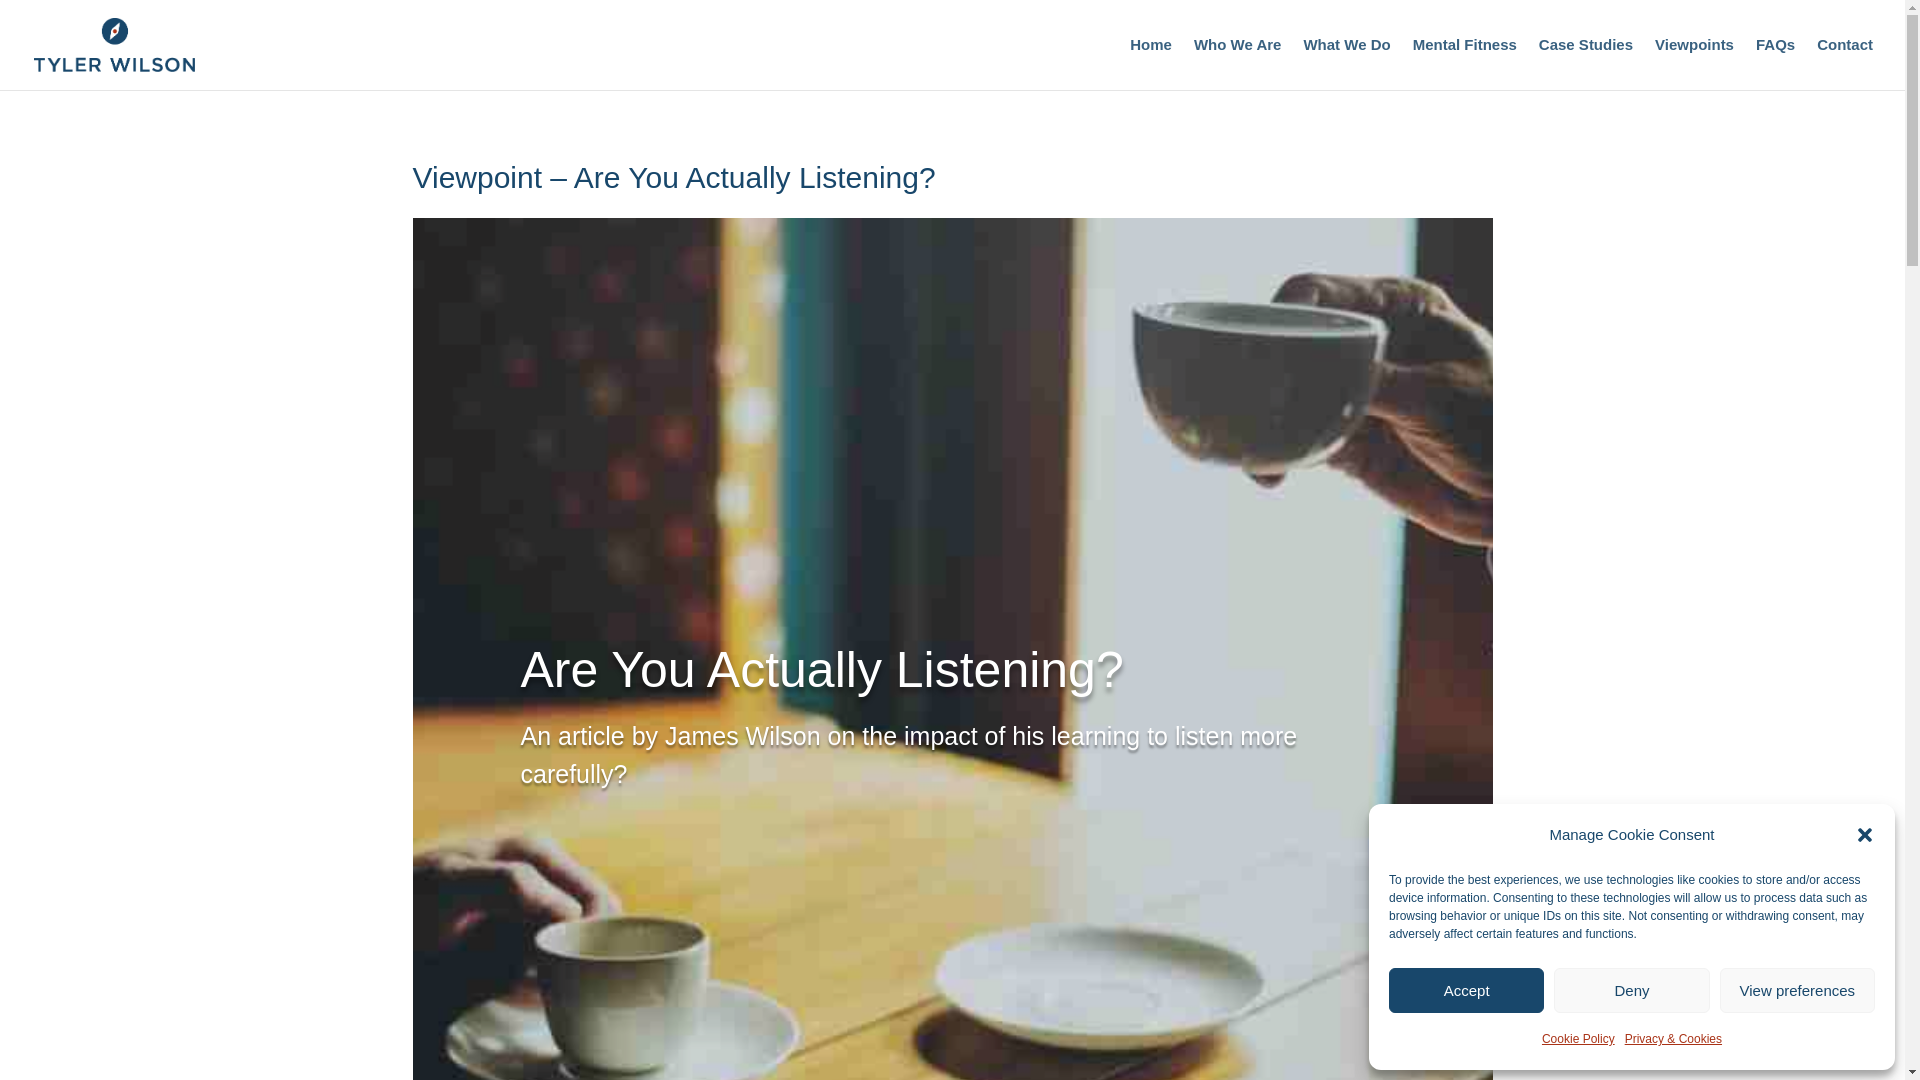  What do you see at coordinates (1464, 63) in the screenshot?
I see `Mental Fitness` at bounding box center [1464, 63].